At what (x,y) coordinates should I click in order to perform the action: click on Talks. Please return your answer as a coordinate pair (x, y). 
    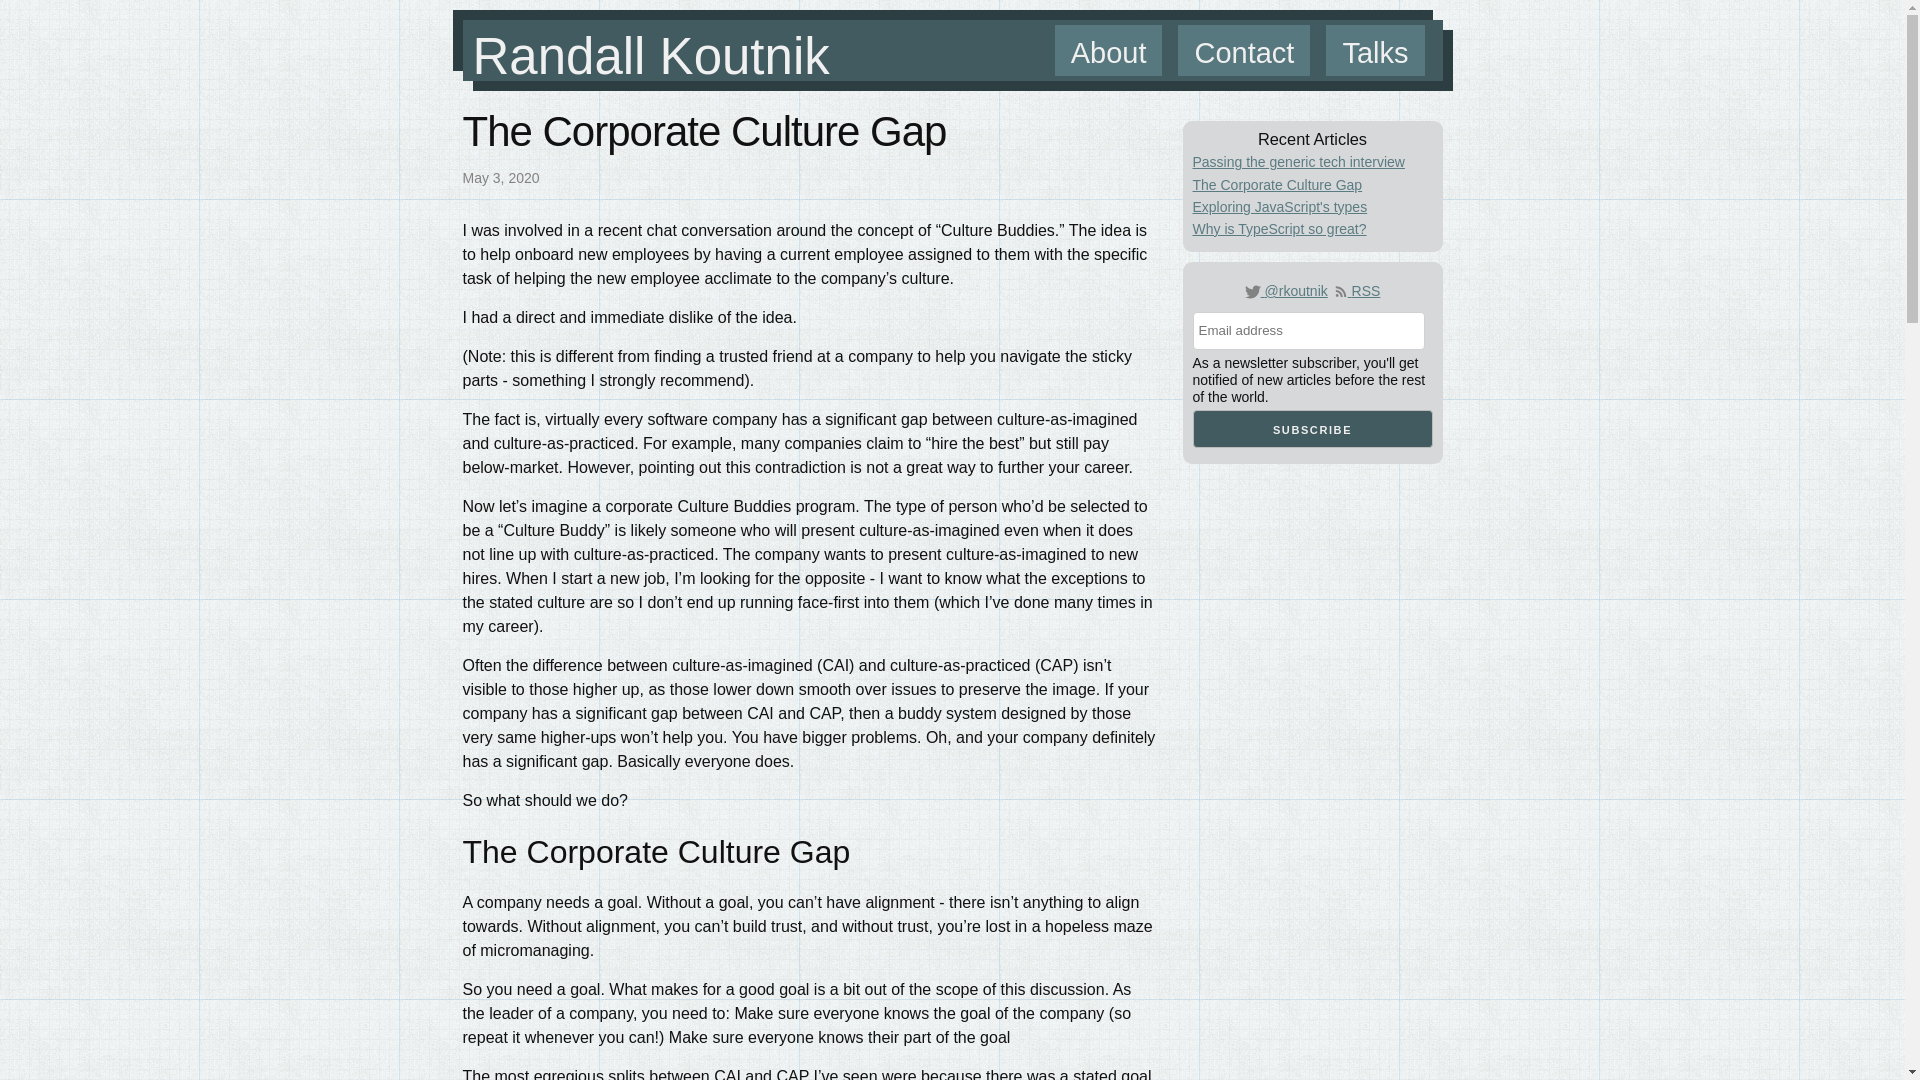
    Looking at the image, I should click on (1375, 50).